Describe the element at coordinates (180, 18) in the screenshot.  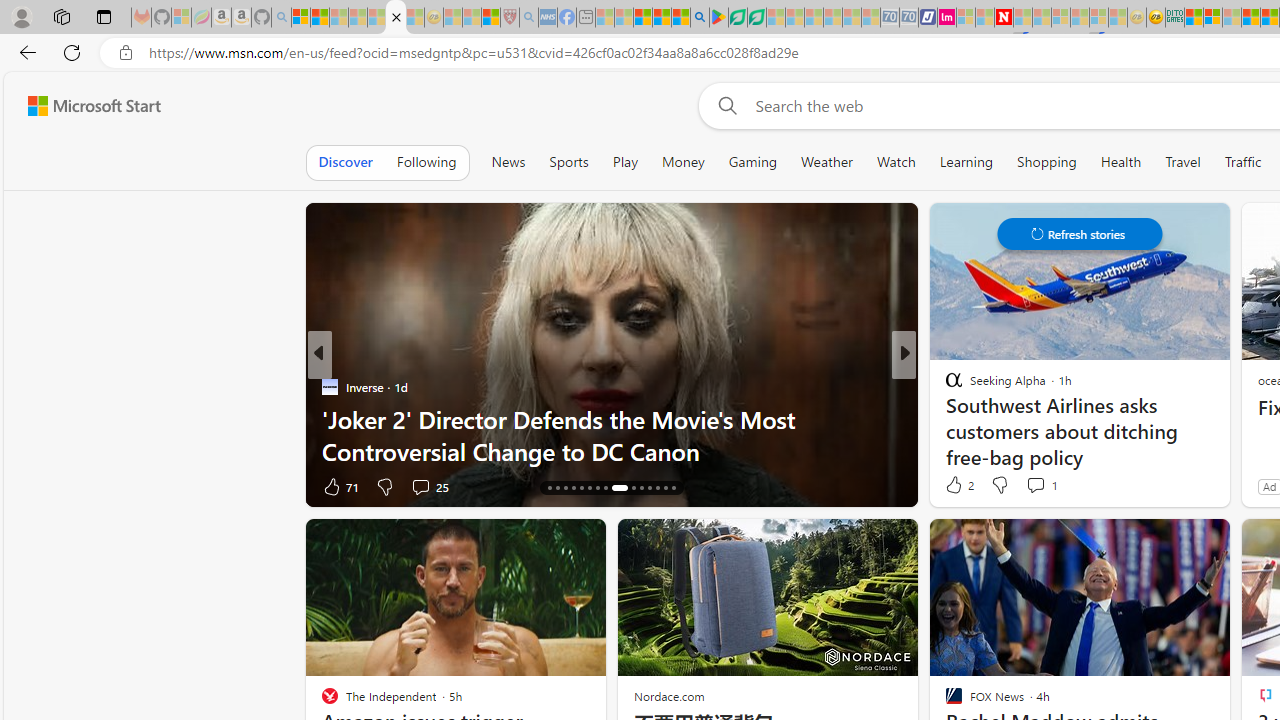
I see `Microsoft-Report a Concern to Bing - Sleeping` at that location.